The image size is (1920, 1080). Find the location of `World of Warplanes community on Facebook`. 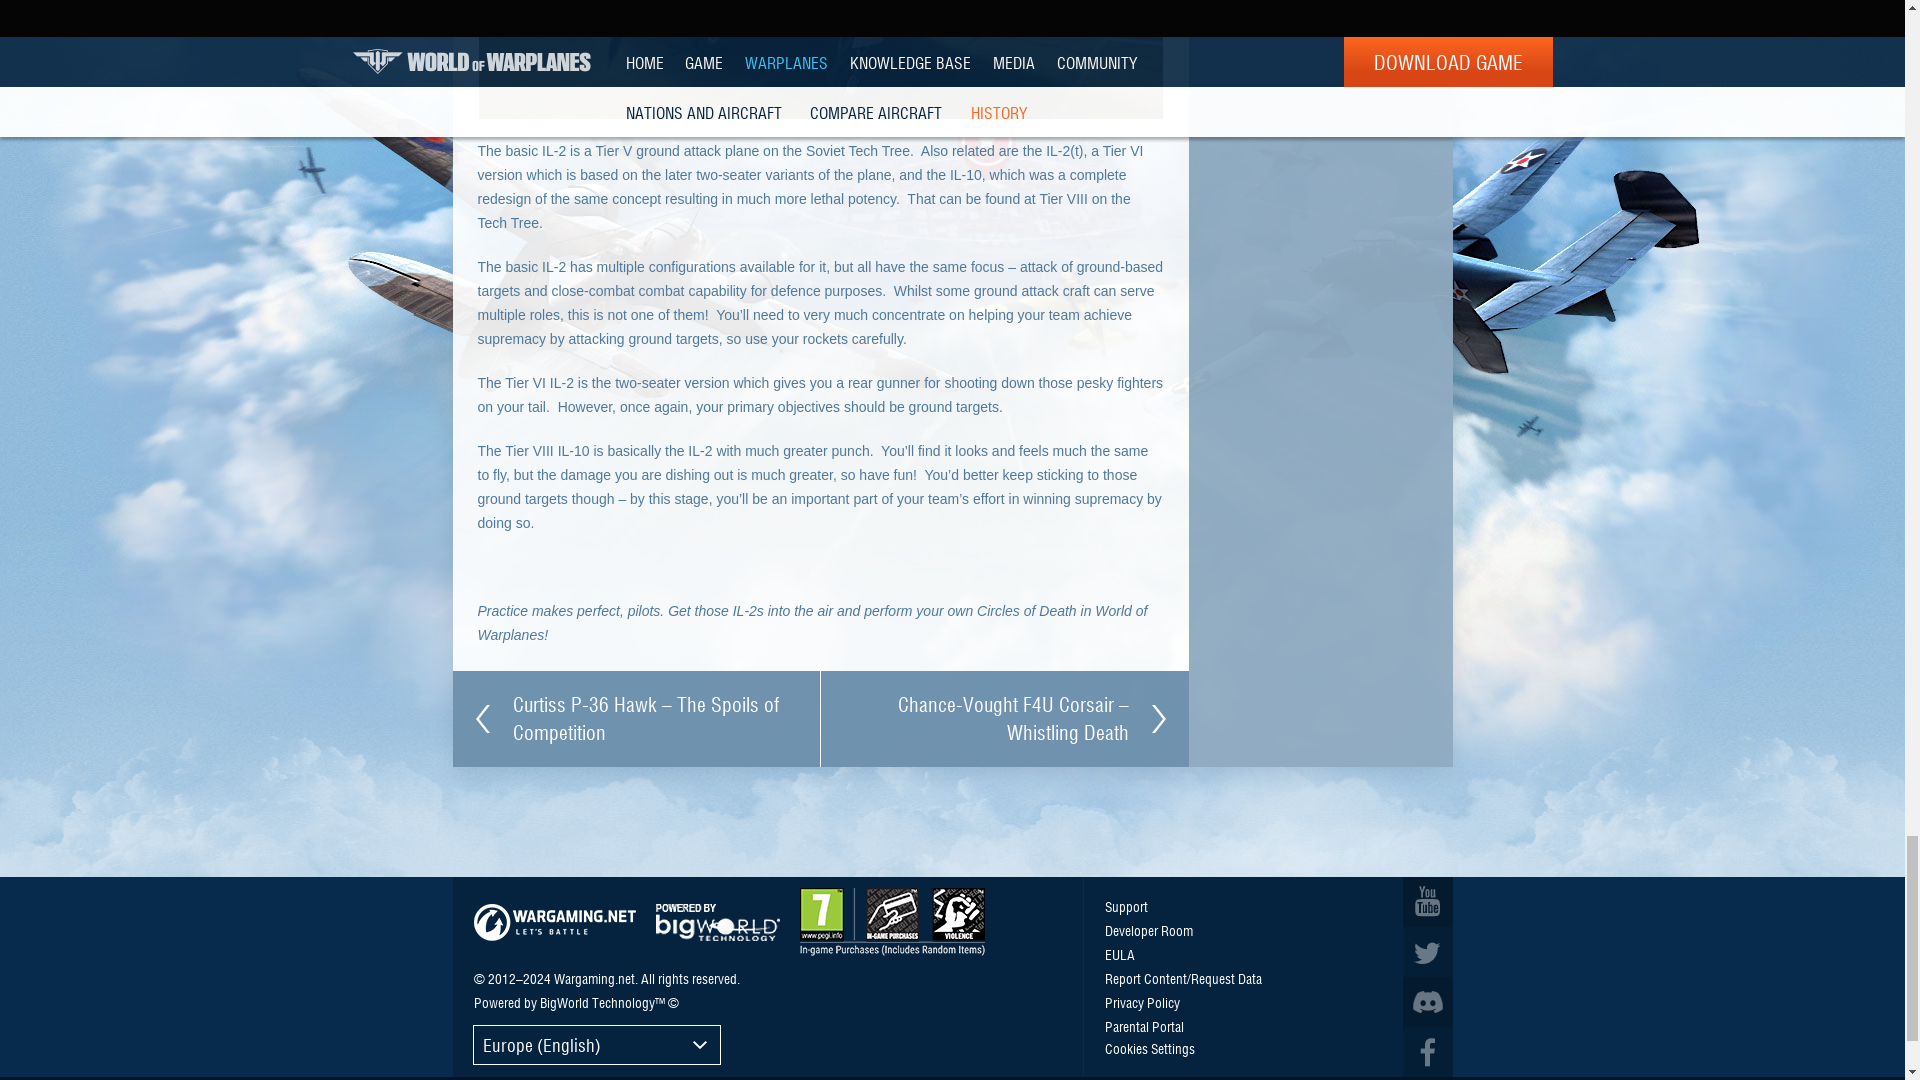

World of Warplanes community on Facebook is located at coordinates (1426, 1052).